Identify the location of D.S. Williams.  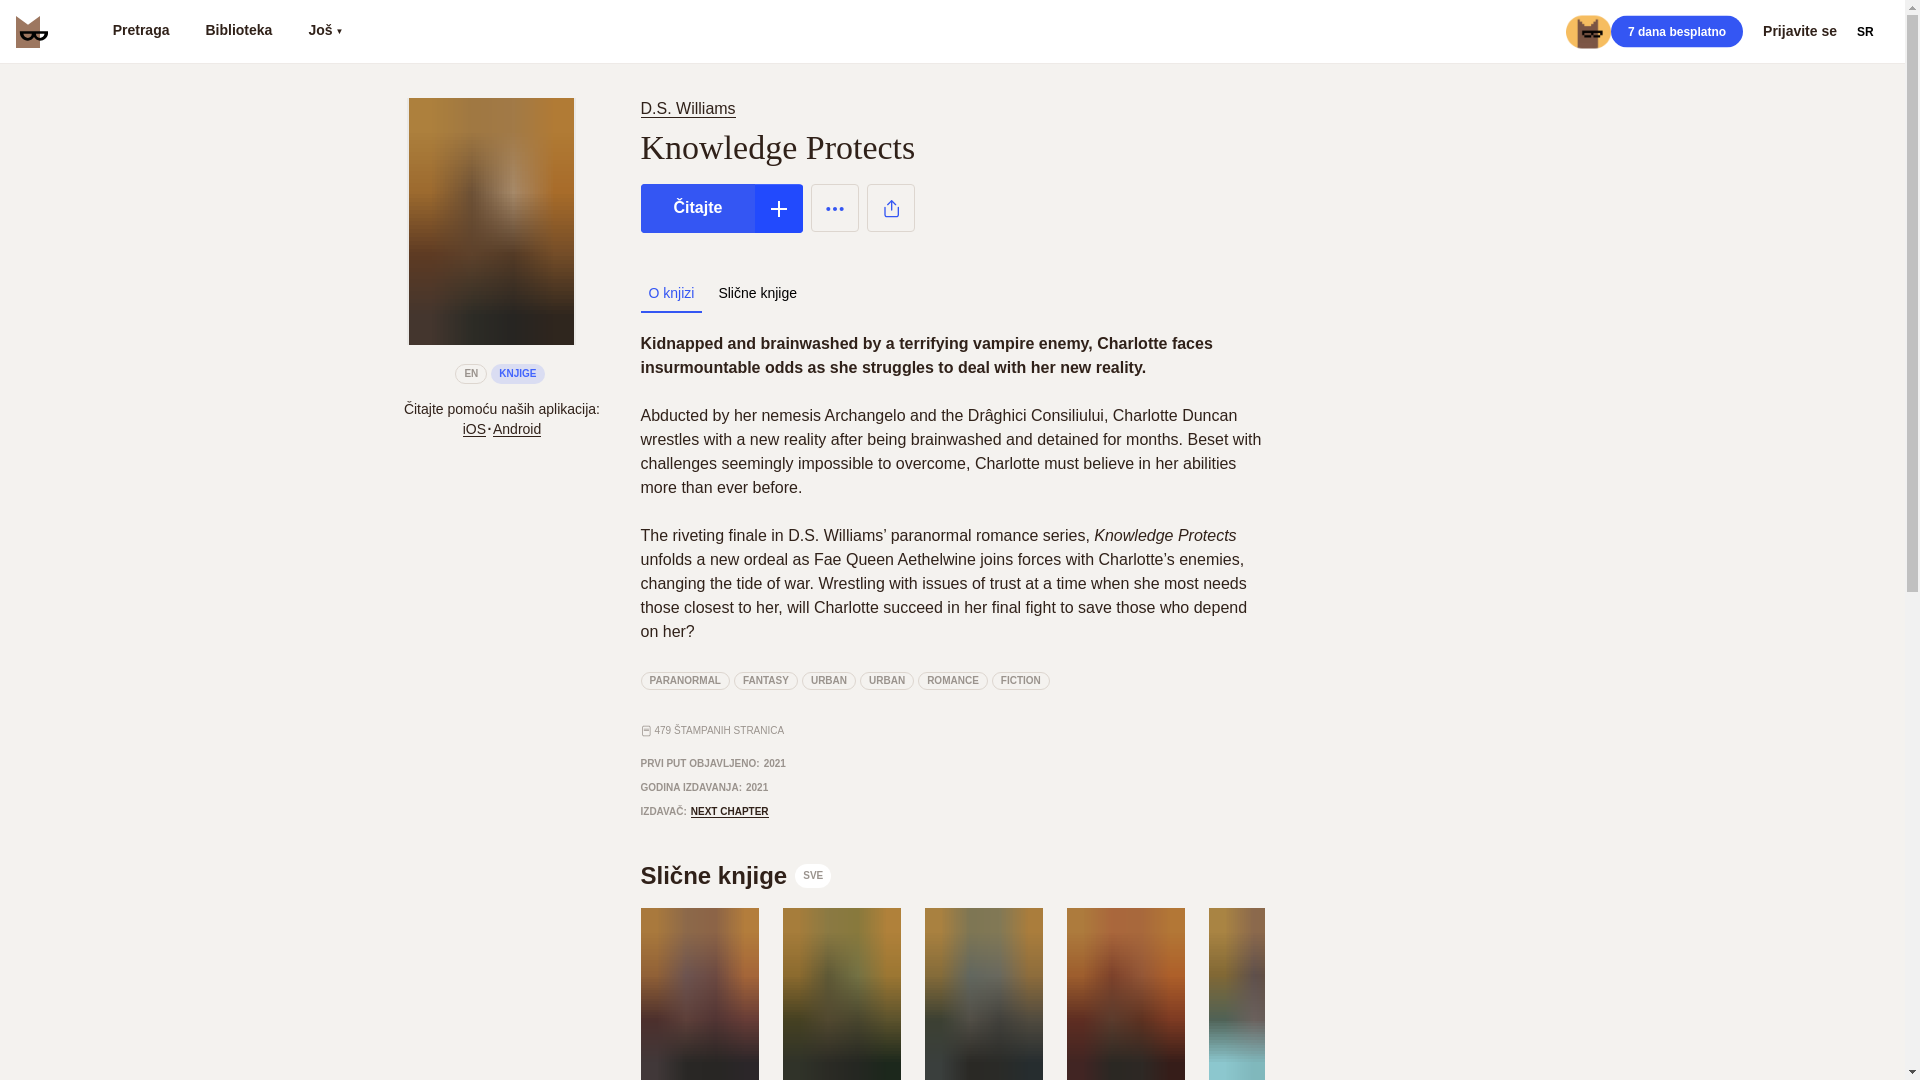
(691, 108).